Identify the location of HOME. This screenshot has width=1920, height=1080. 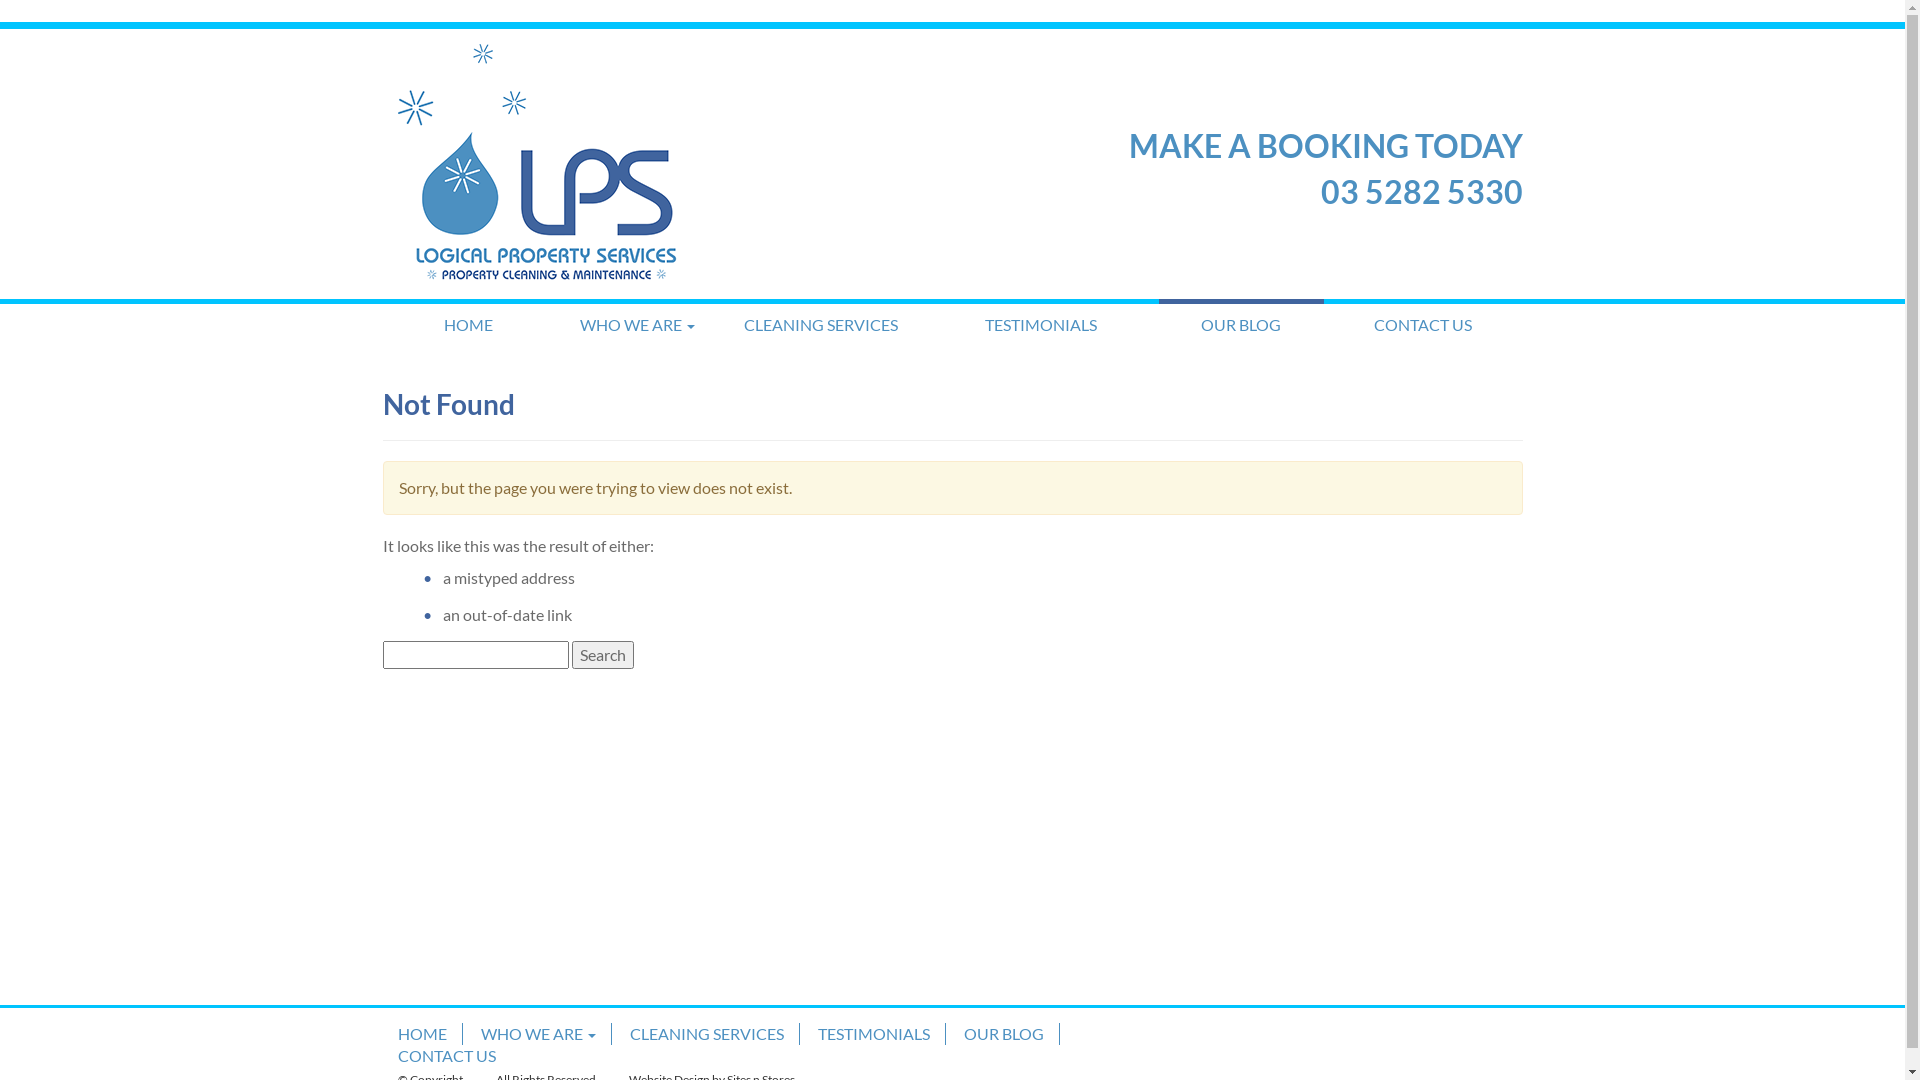
(422, 1034).